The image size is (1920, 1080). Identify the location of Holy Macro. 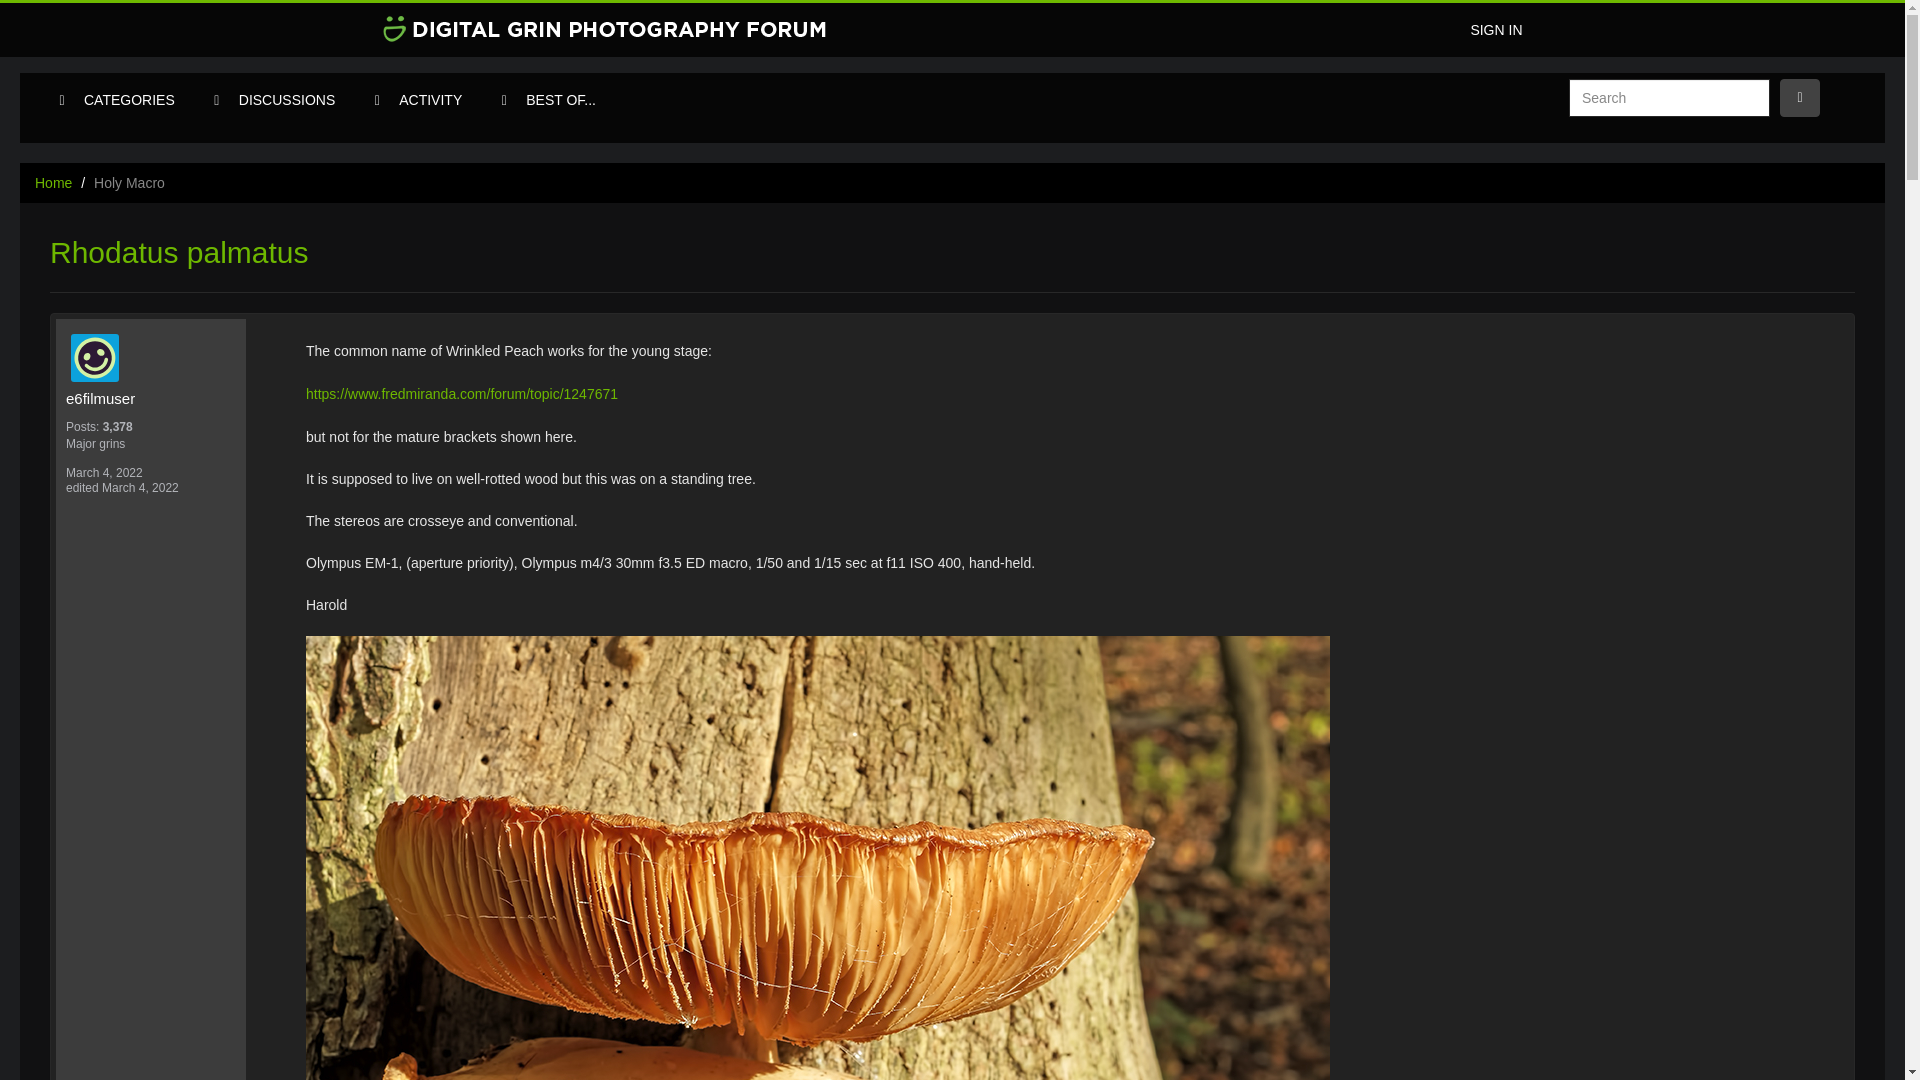
(130, 182).